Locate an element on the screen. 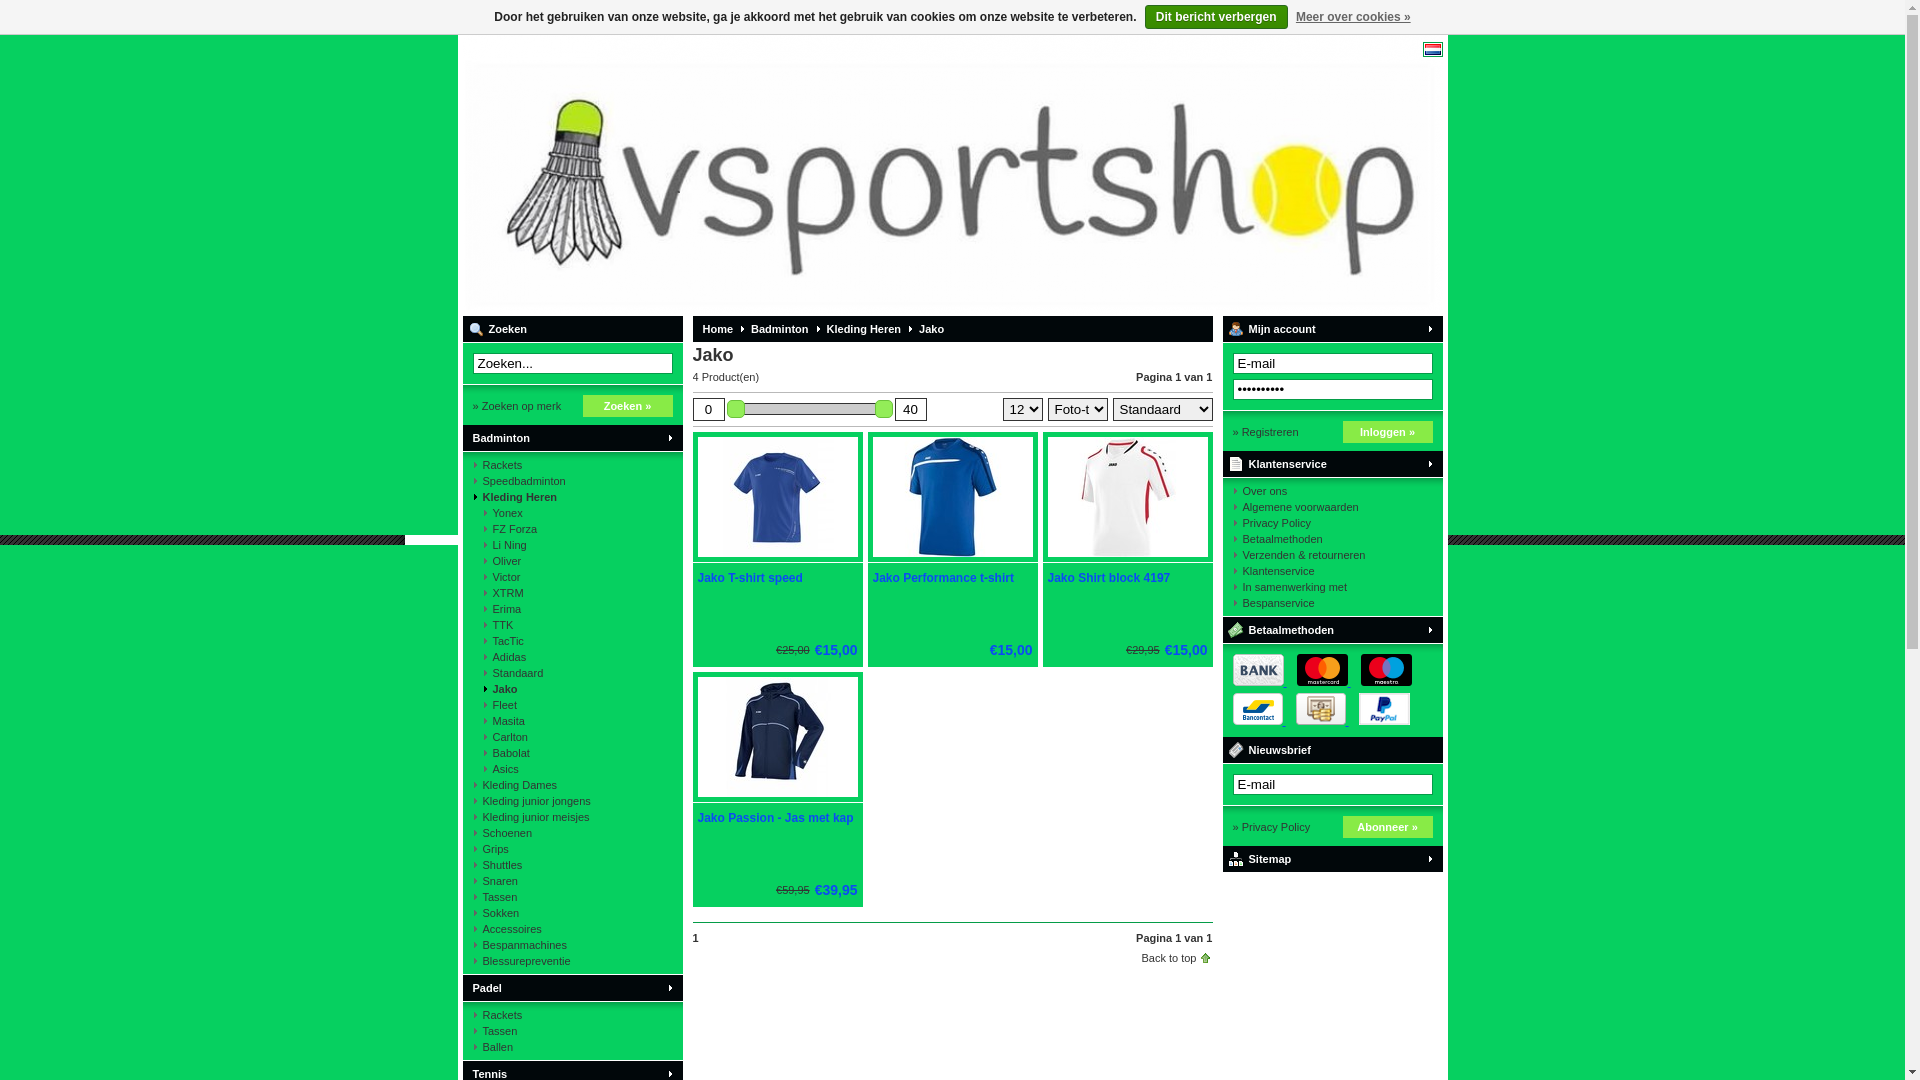 The image size is (1920, 1080). Fleet is located at coordinates (572, 705).